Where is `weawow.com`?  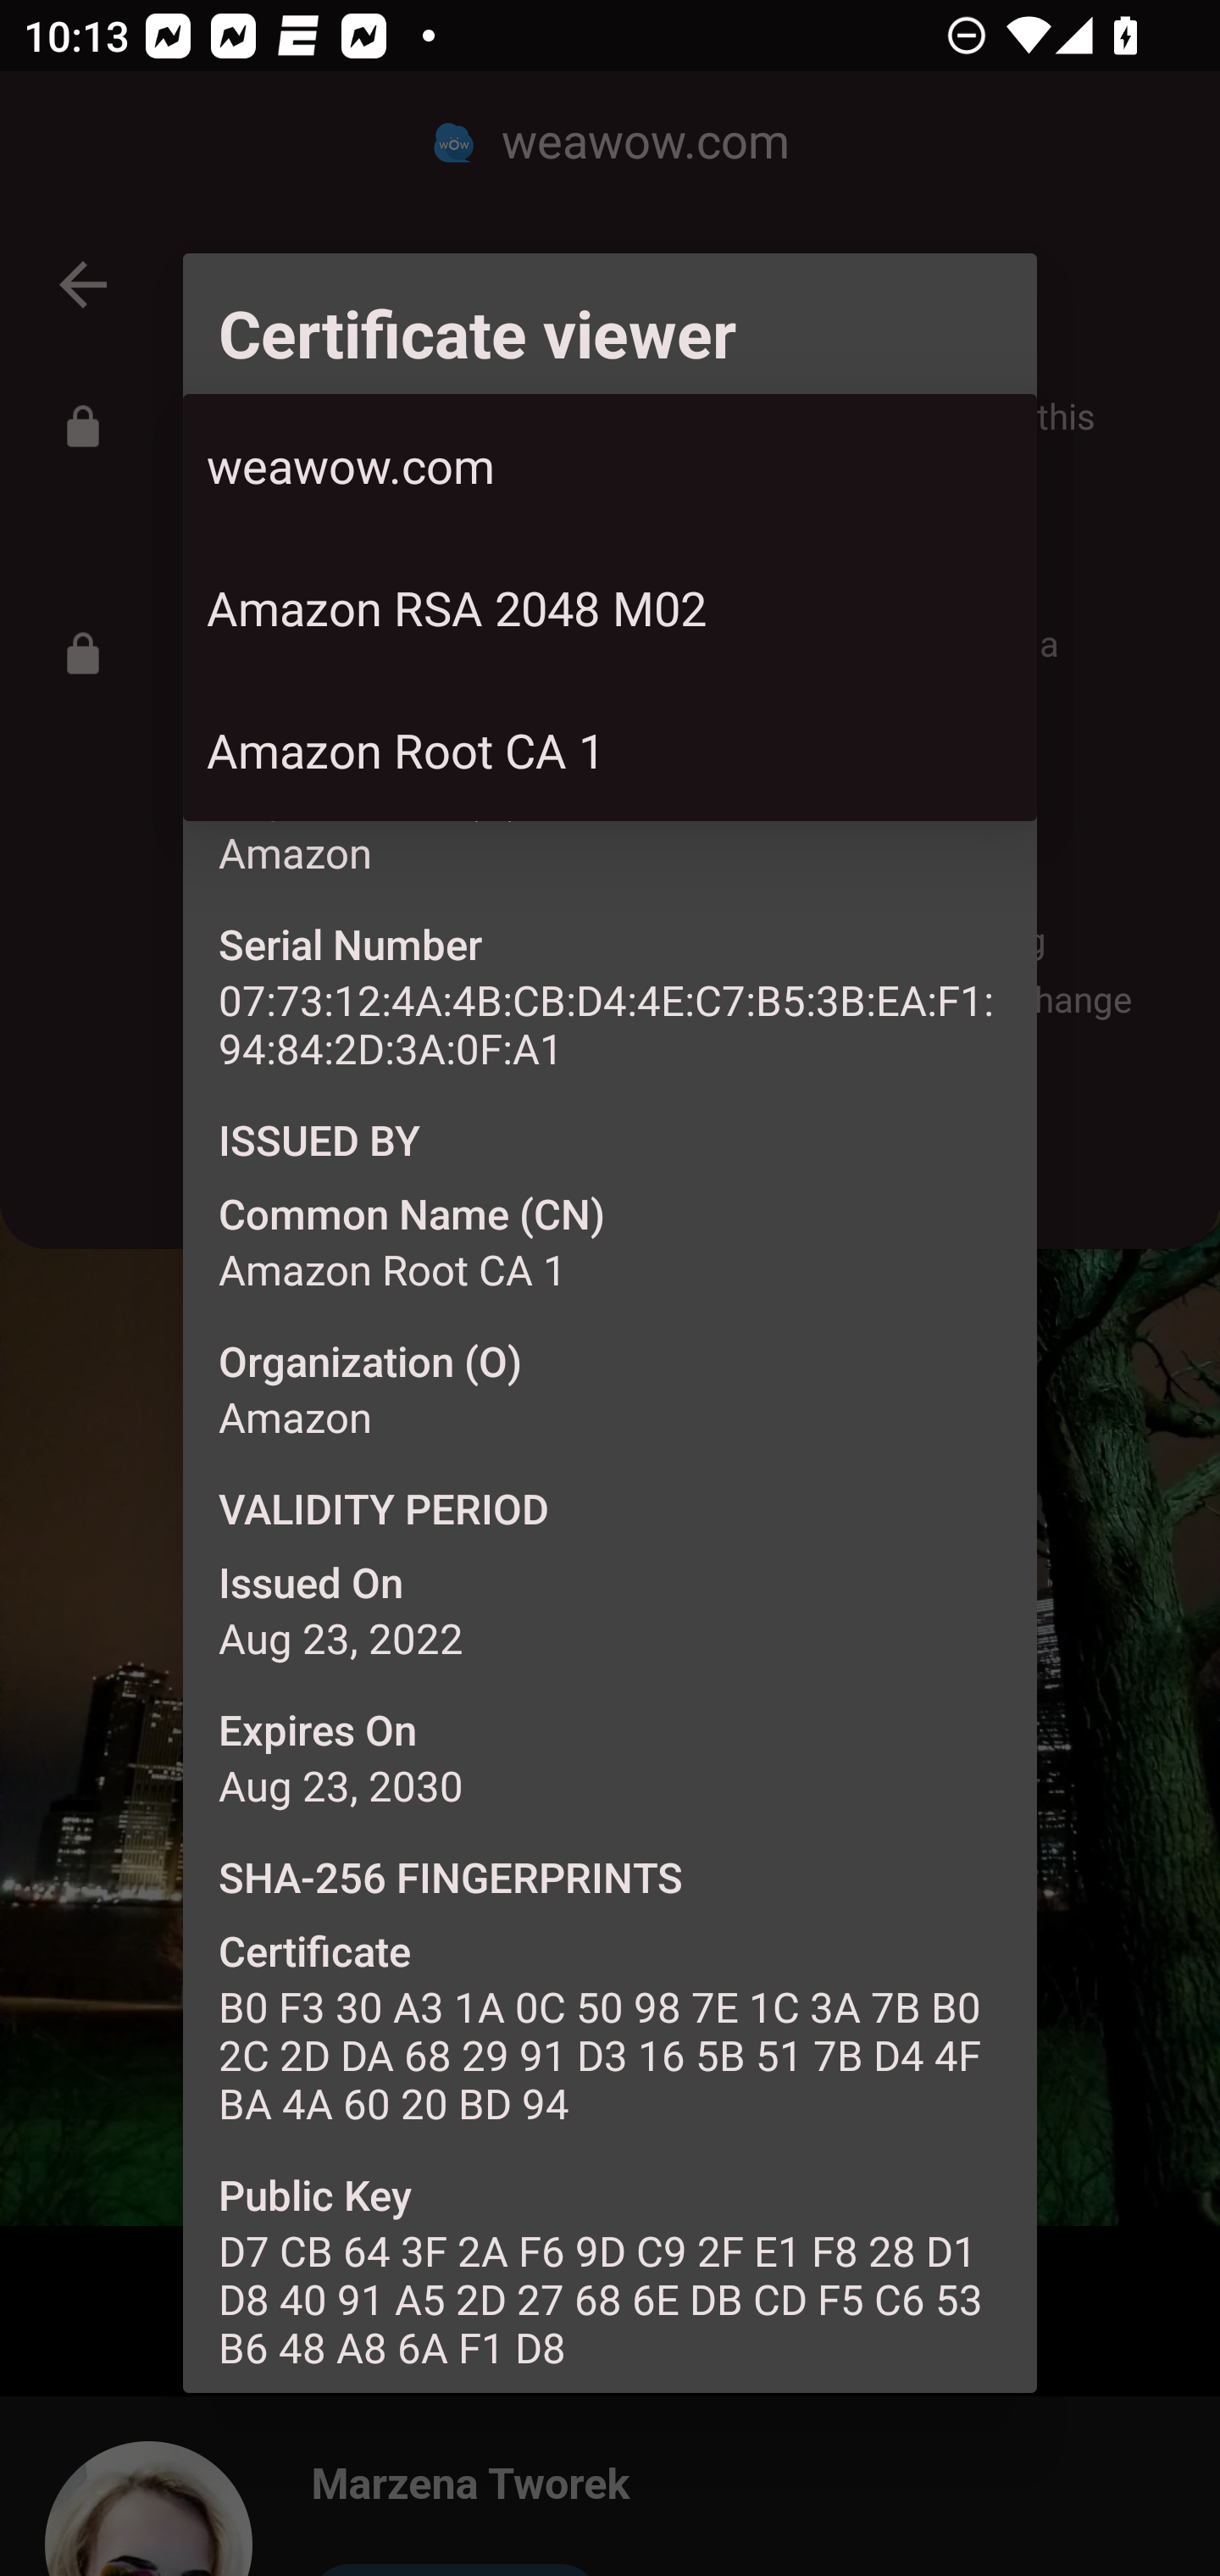 weawow.com is located at coordinates (610, 464).